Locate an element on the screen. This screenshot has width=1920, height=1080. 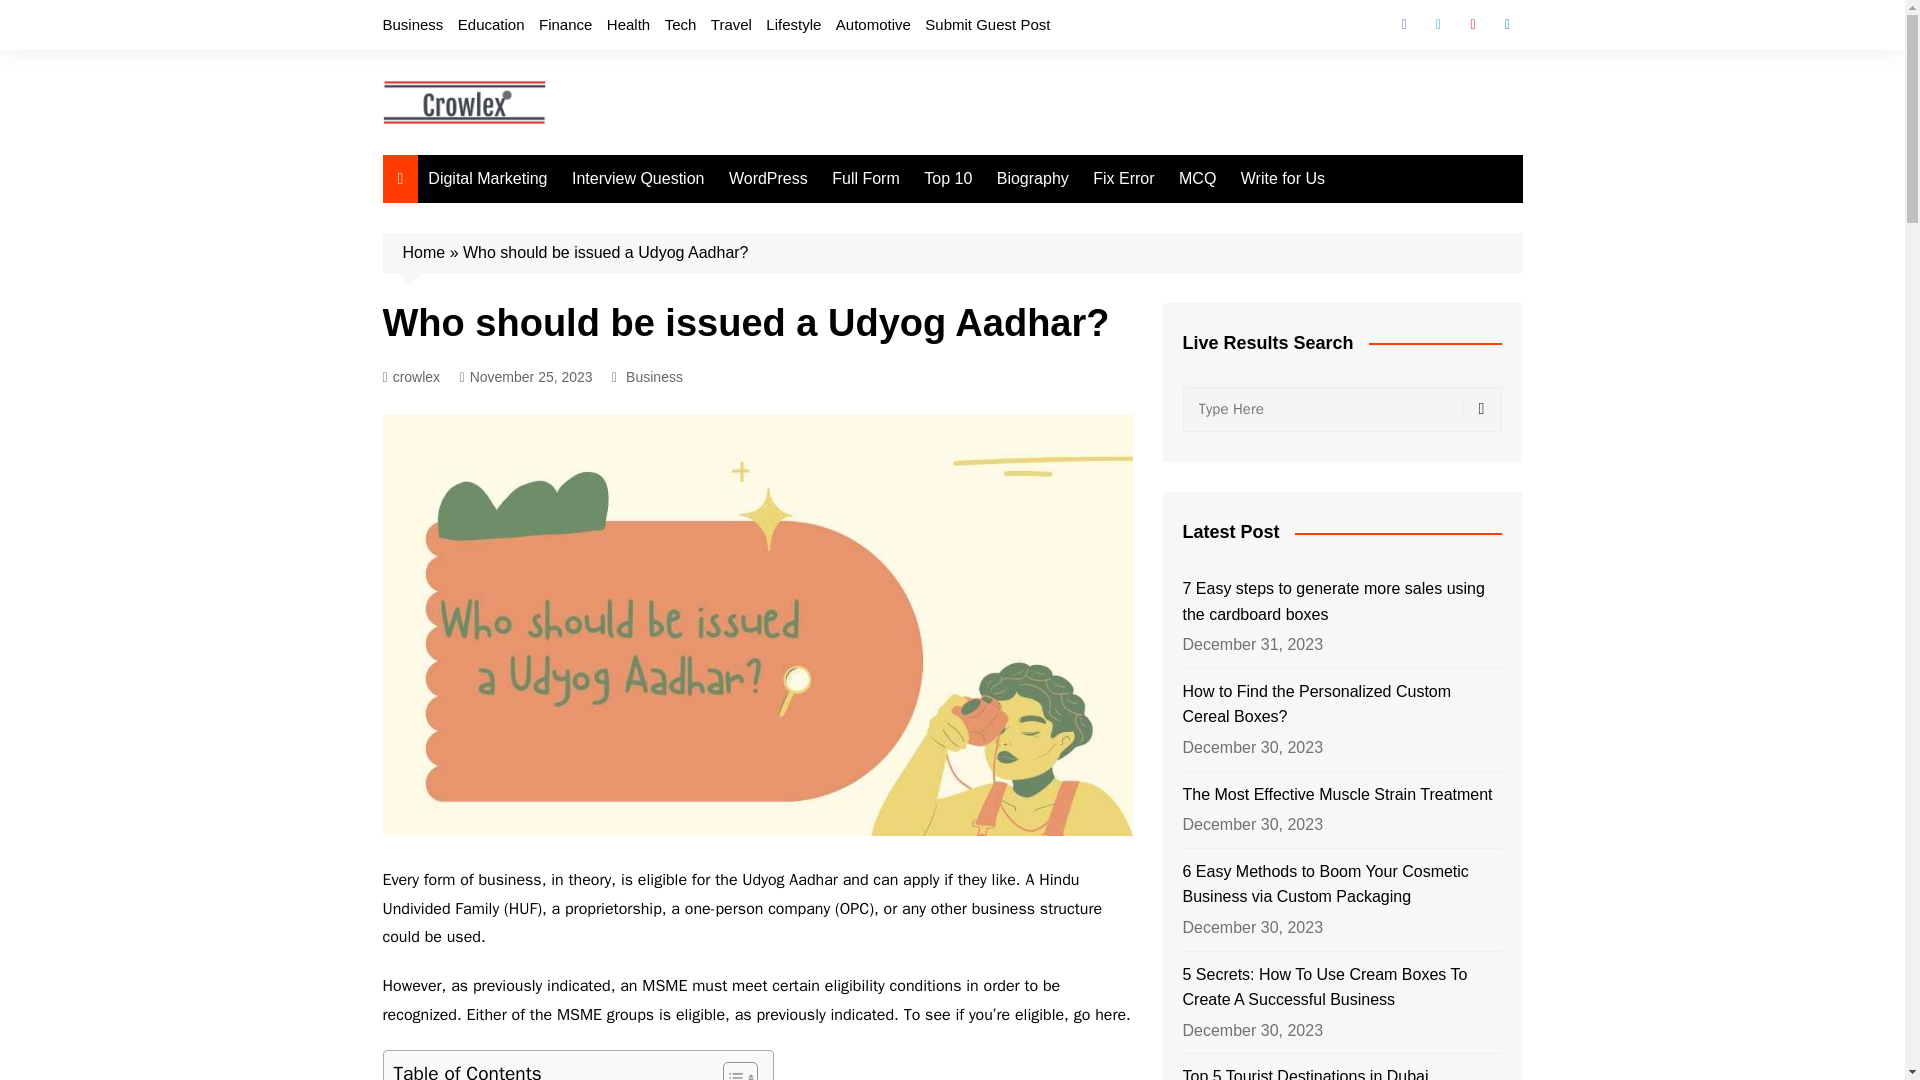
Home is located at coordinates (423, 252).